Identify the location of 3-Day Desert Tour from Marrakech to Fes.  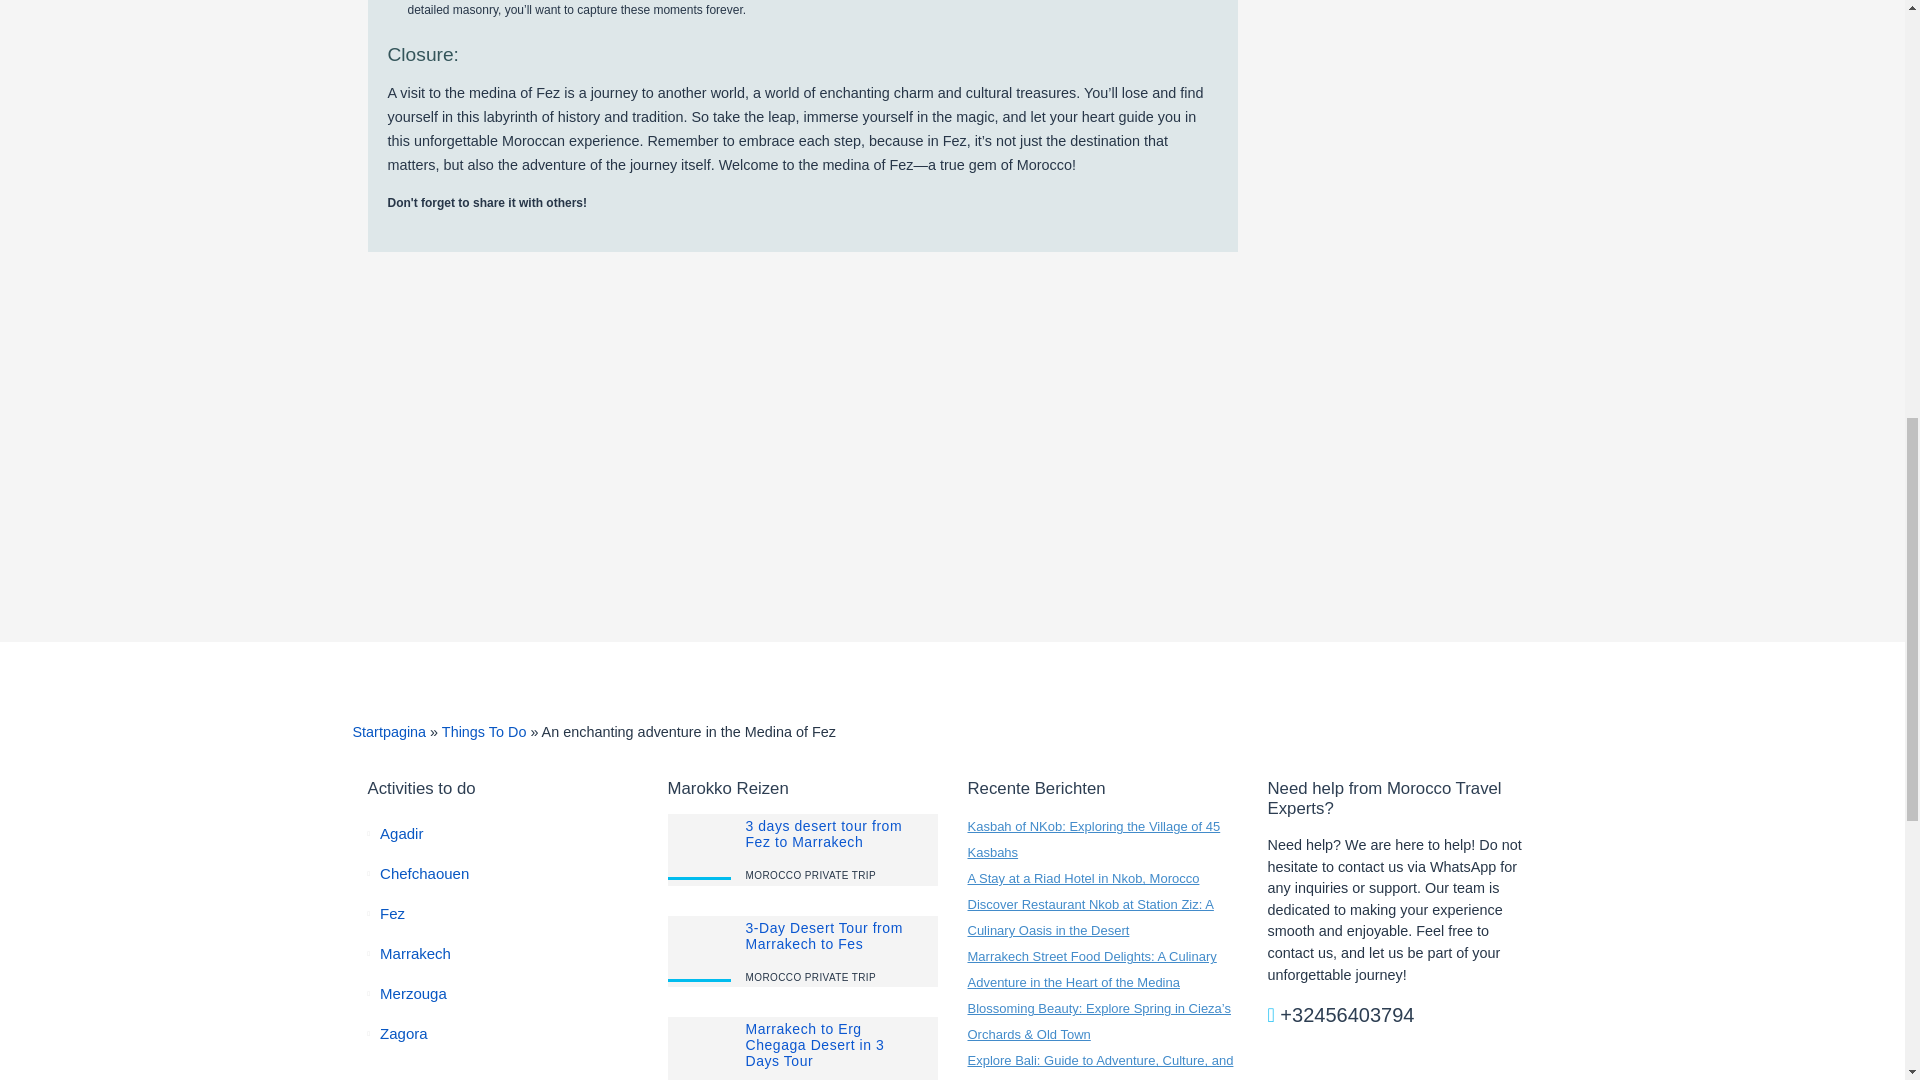
(824, 936).